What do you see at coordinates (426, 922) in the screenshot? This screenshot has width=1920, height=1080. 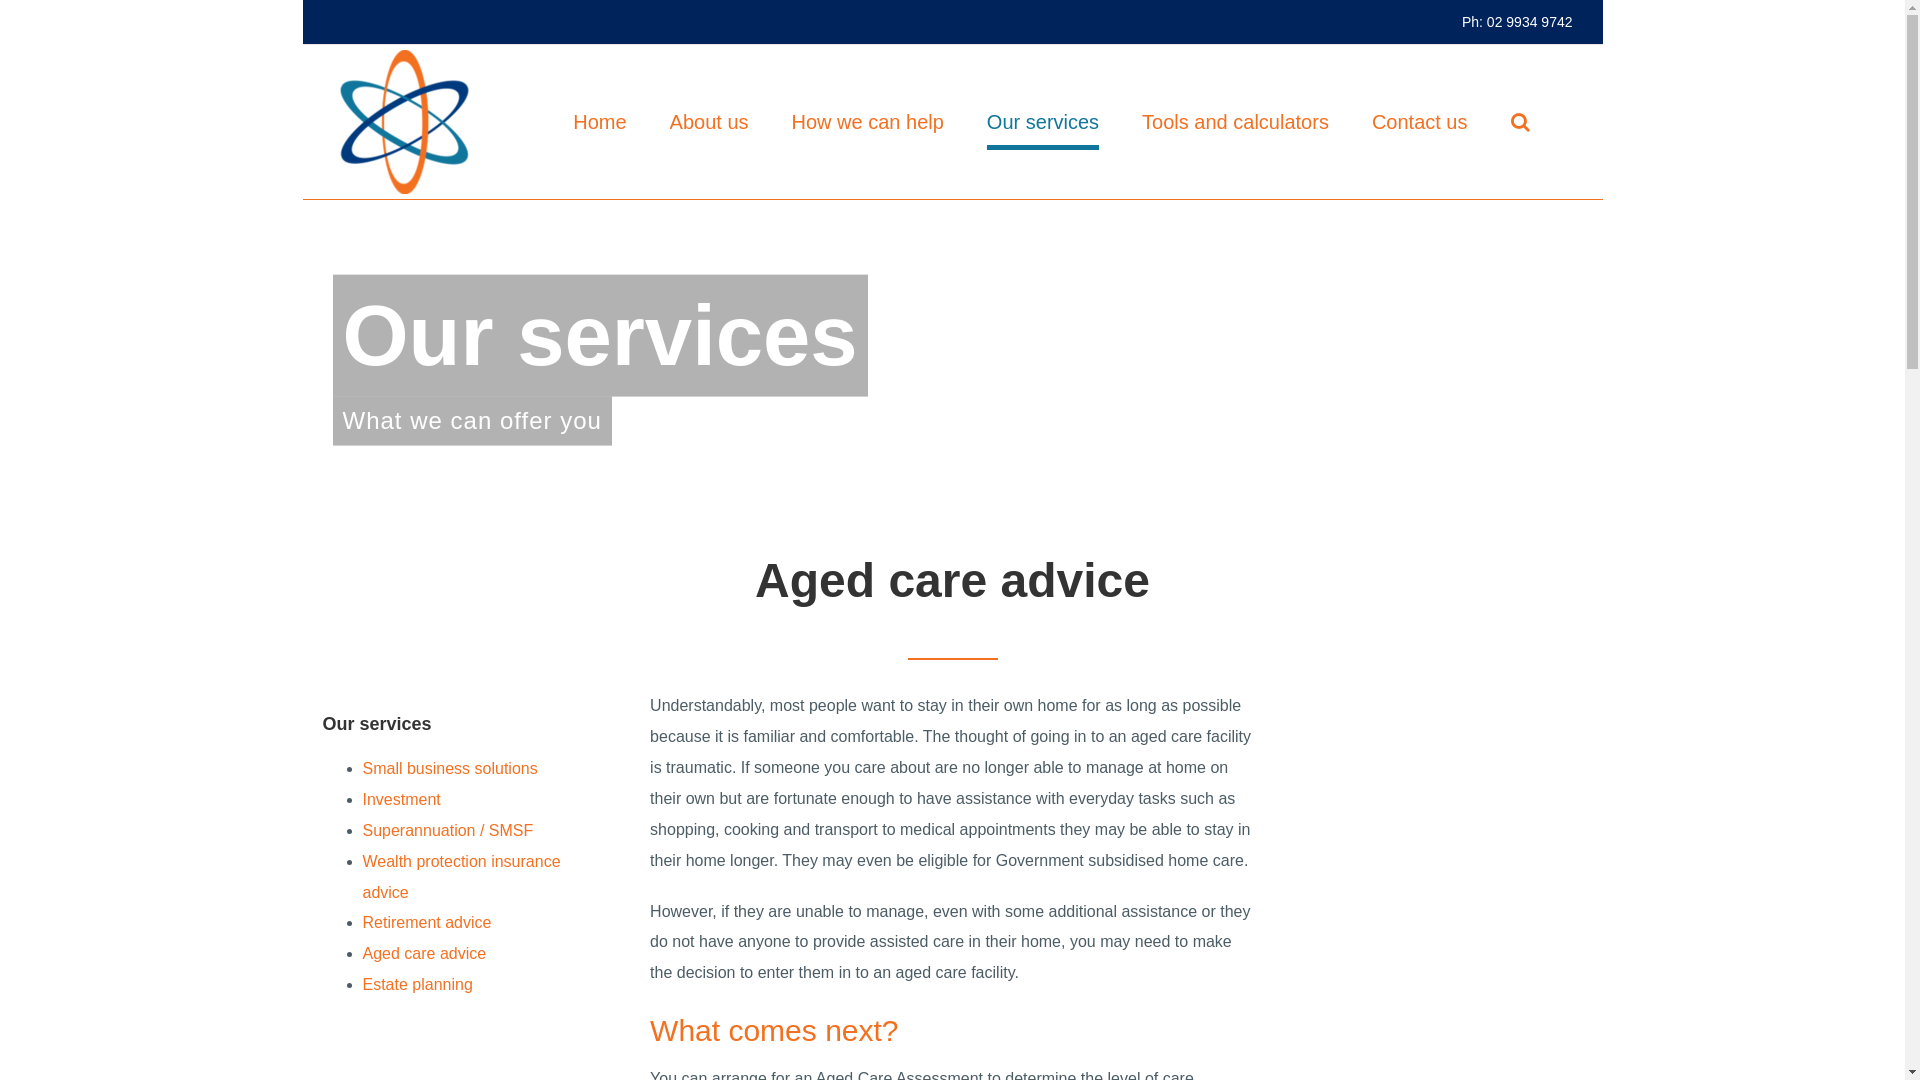 I see `Retirement advice` at bounding box center [426, 922].